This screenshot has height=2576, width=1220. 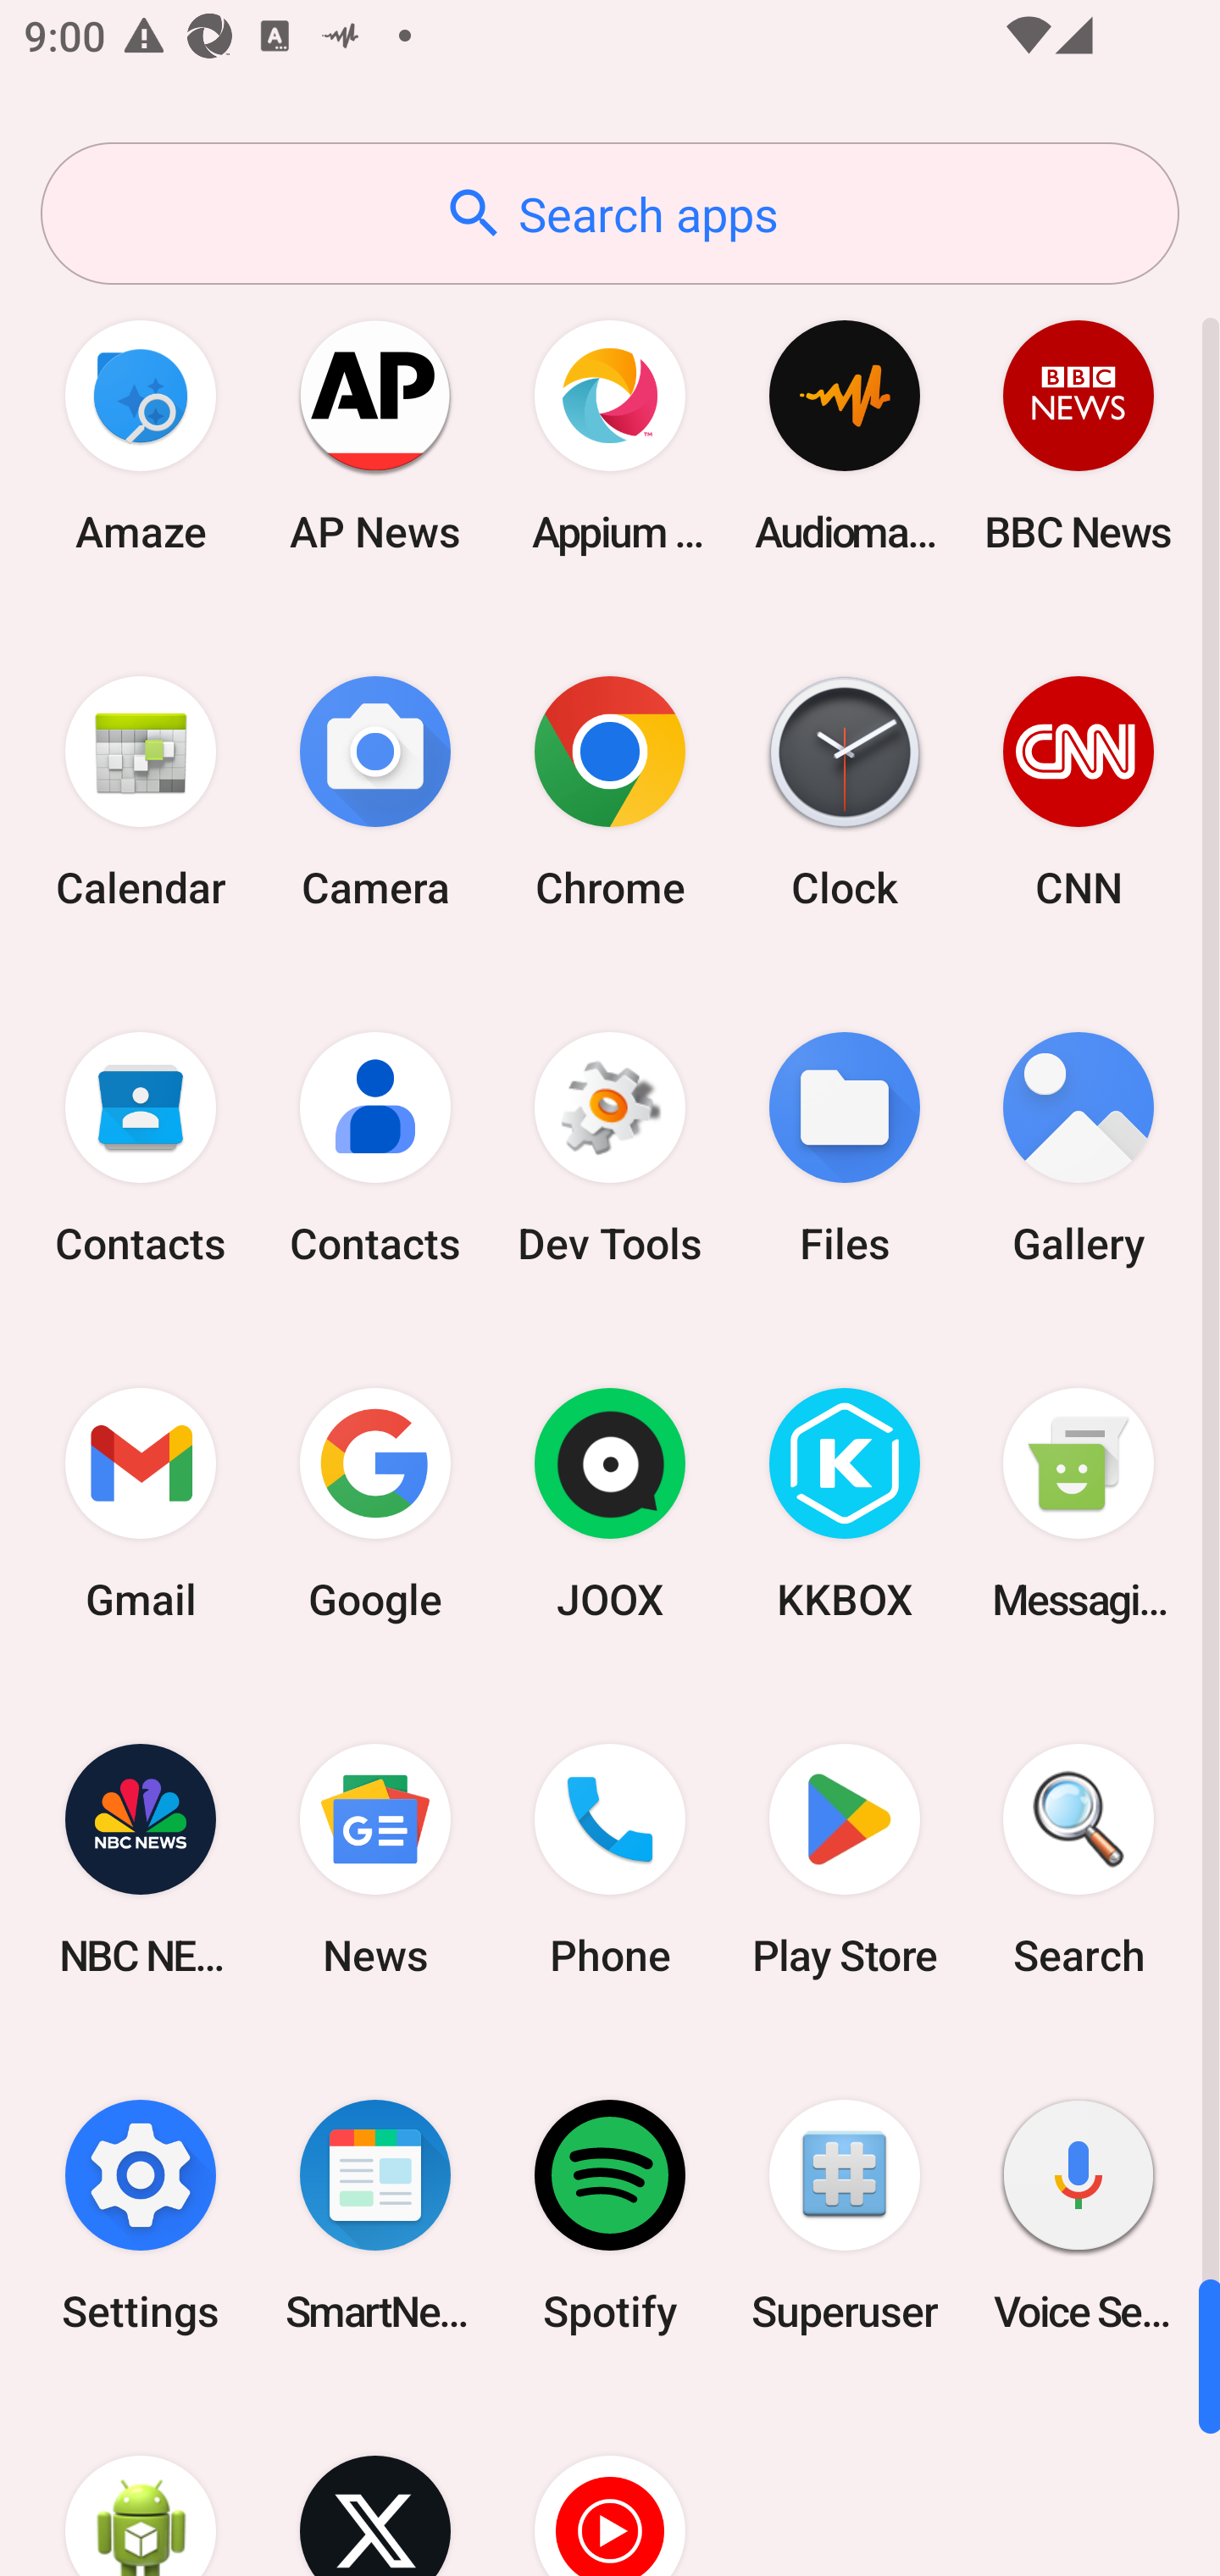 What do you see at coordinates (1079, 1149) in the screenshot?
I see `Gallery` at bounding box center [1079, 1149].